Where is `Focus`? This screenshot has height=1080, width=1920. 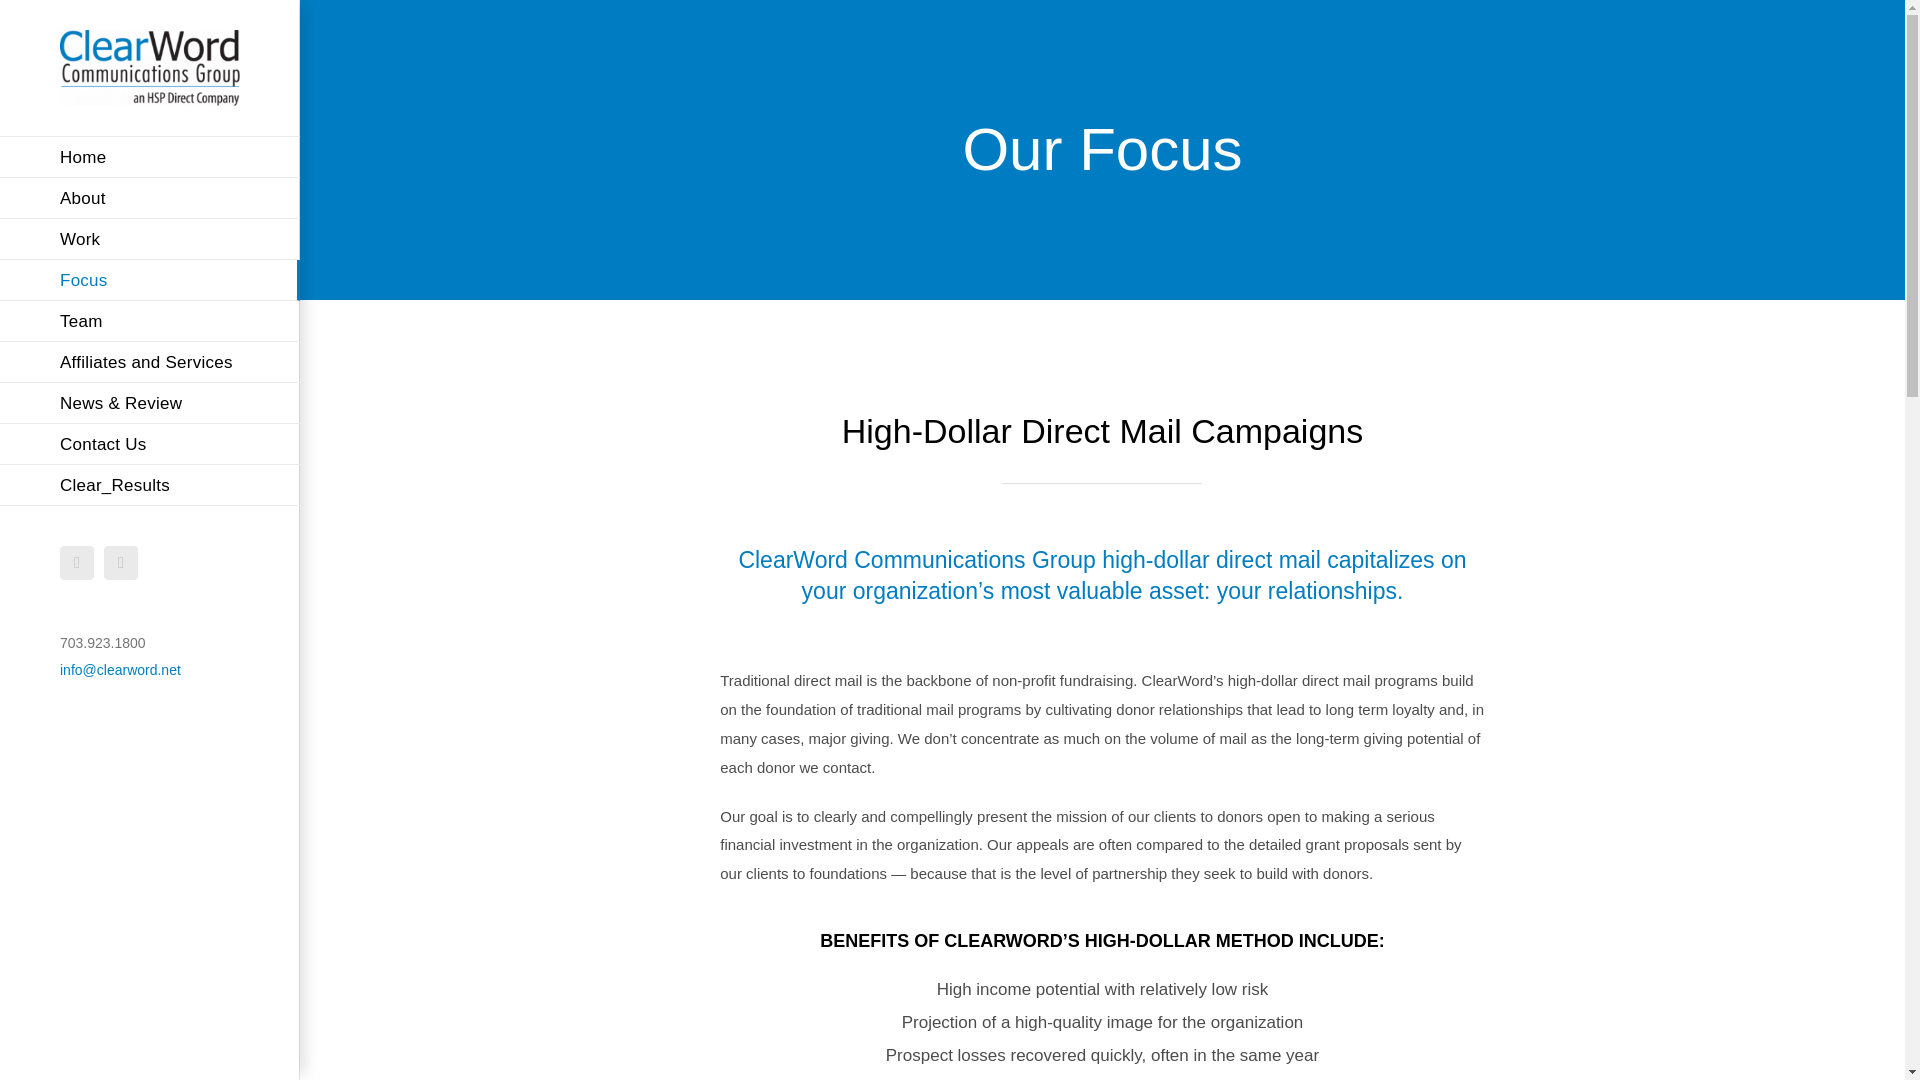
Focus is located at coordinates (150, 280).